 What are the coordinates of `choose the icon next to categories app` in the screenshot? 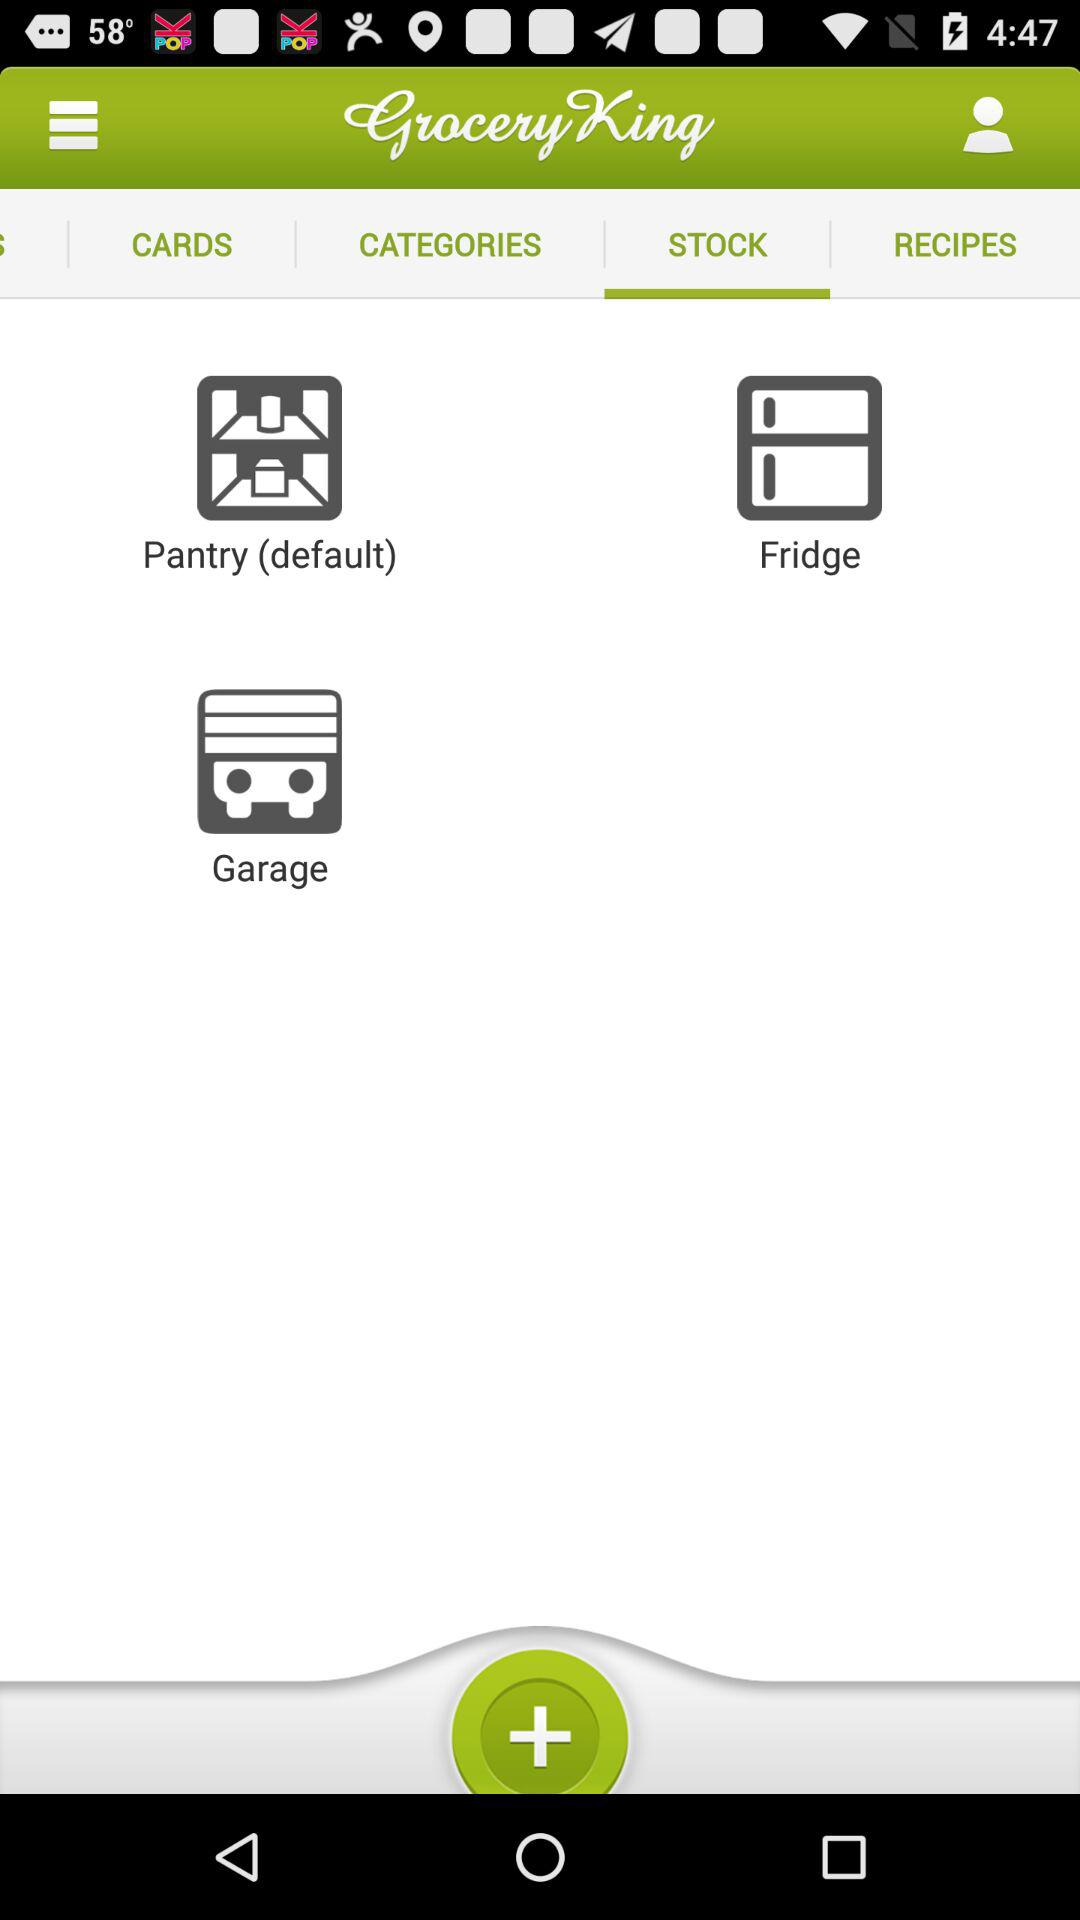 It's located at (717, 244).